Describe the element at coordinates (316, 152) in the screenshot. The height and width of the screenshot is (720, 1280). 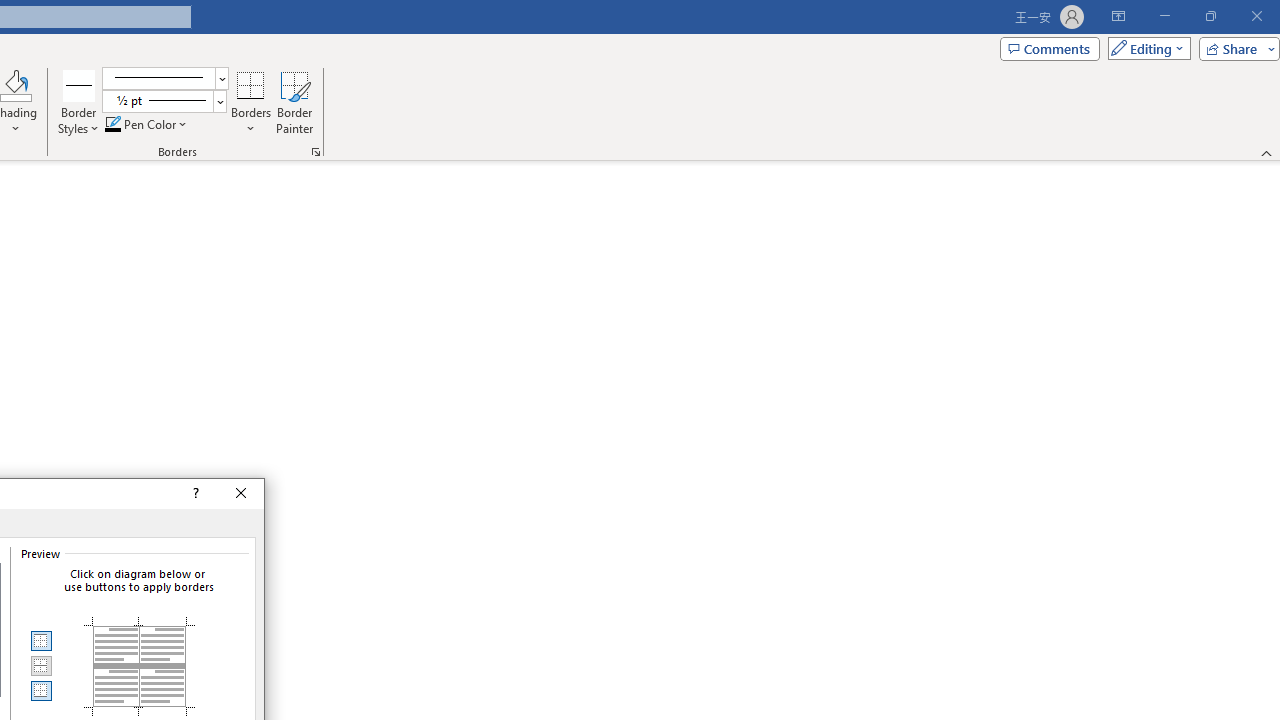
I see `Borders and Shading...` at that location.